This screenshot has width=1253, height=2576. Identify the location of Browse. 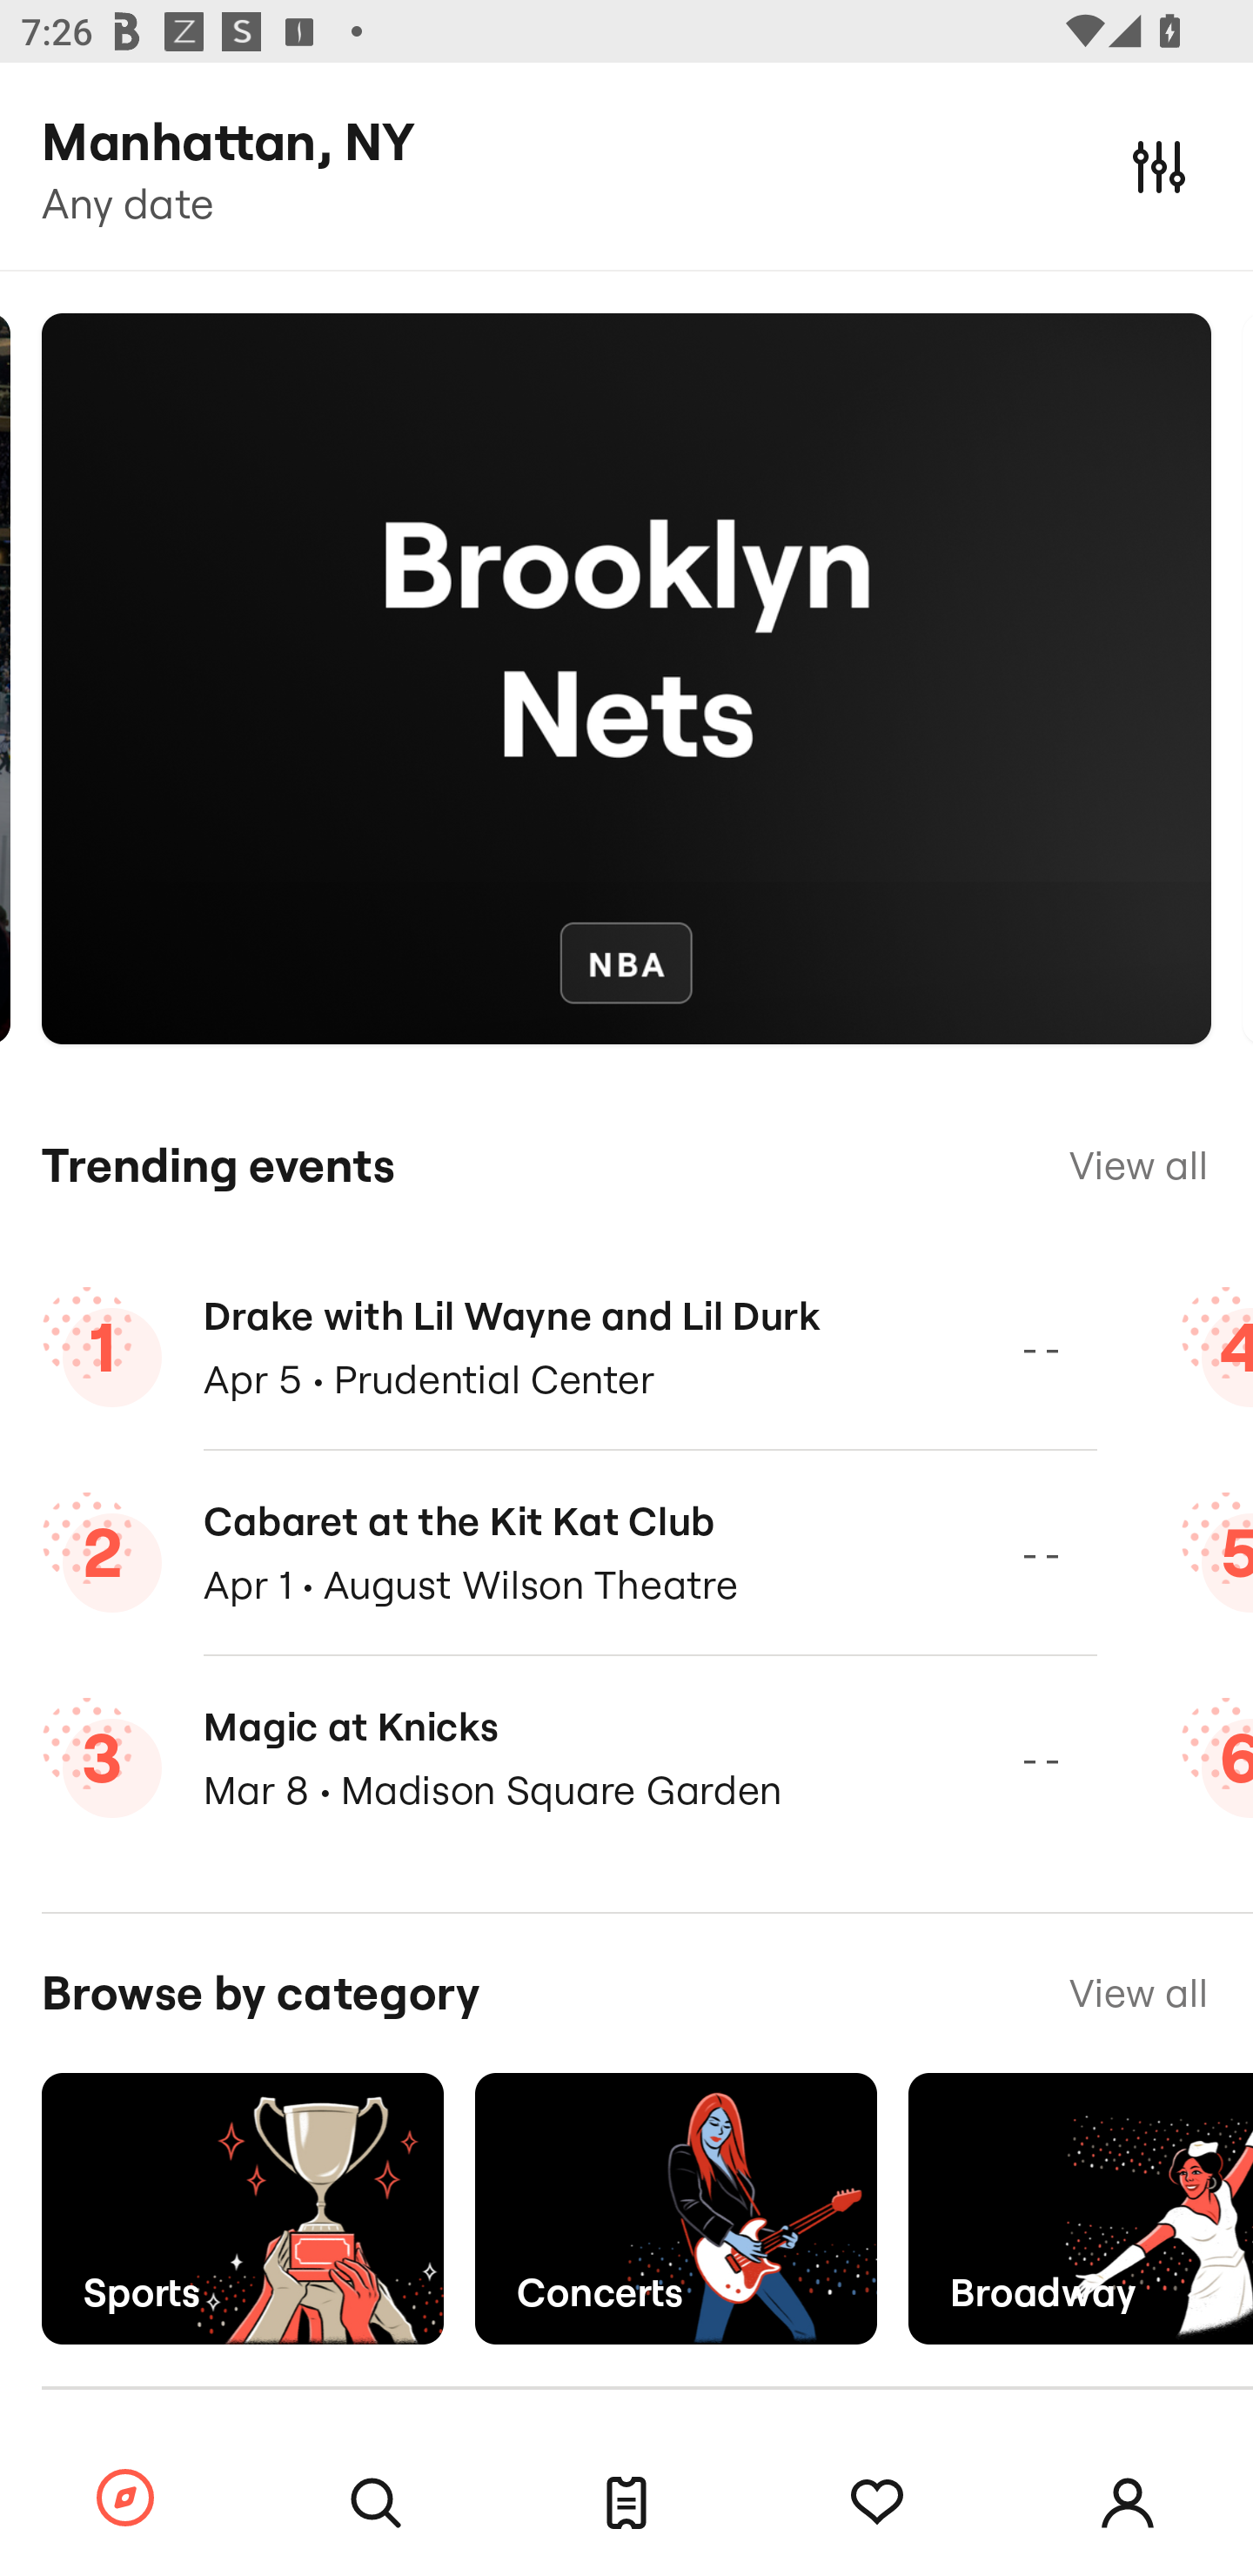
(125, 2499).